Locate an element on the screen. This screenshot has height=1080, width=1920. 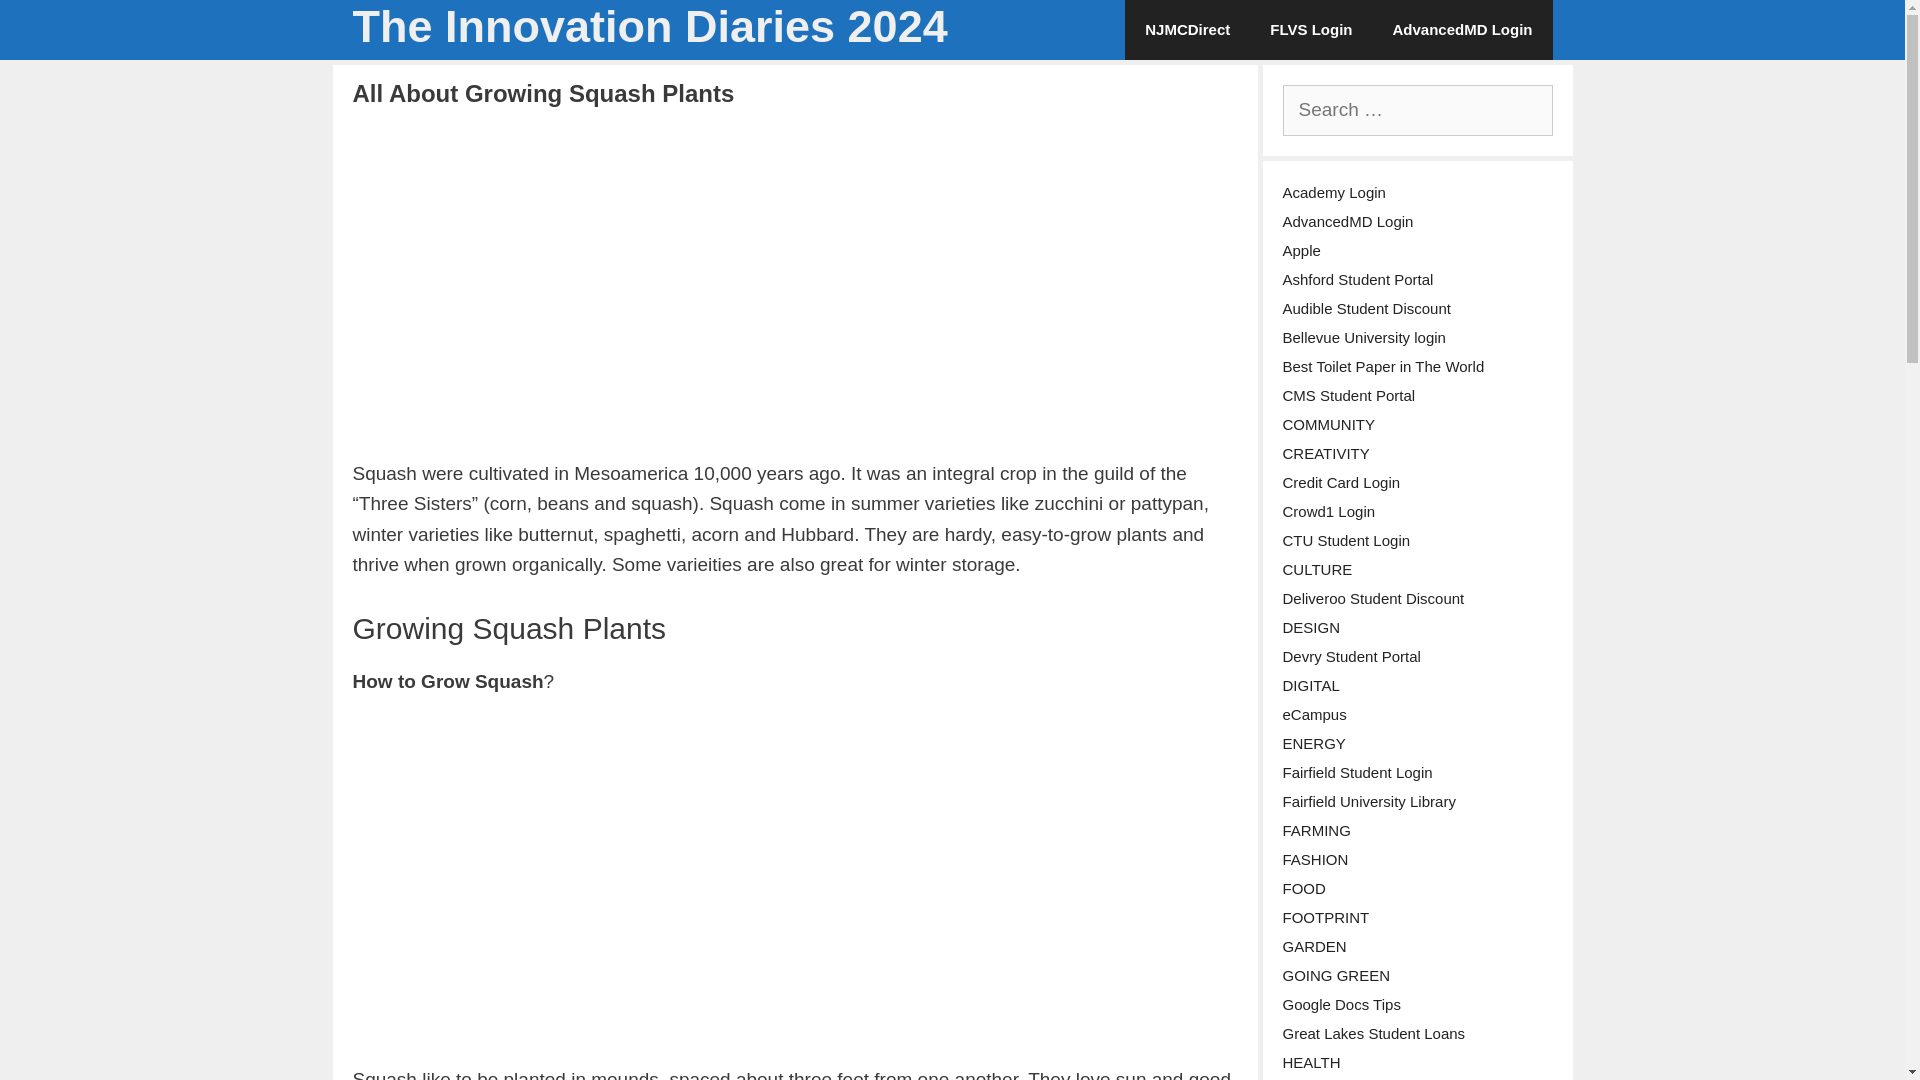
FOOTPRINT is located at coordinates (1325, 916).